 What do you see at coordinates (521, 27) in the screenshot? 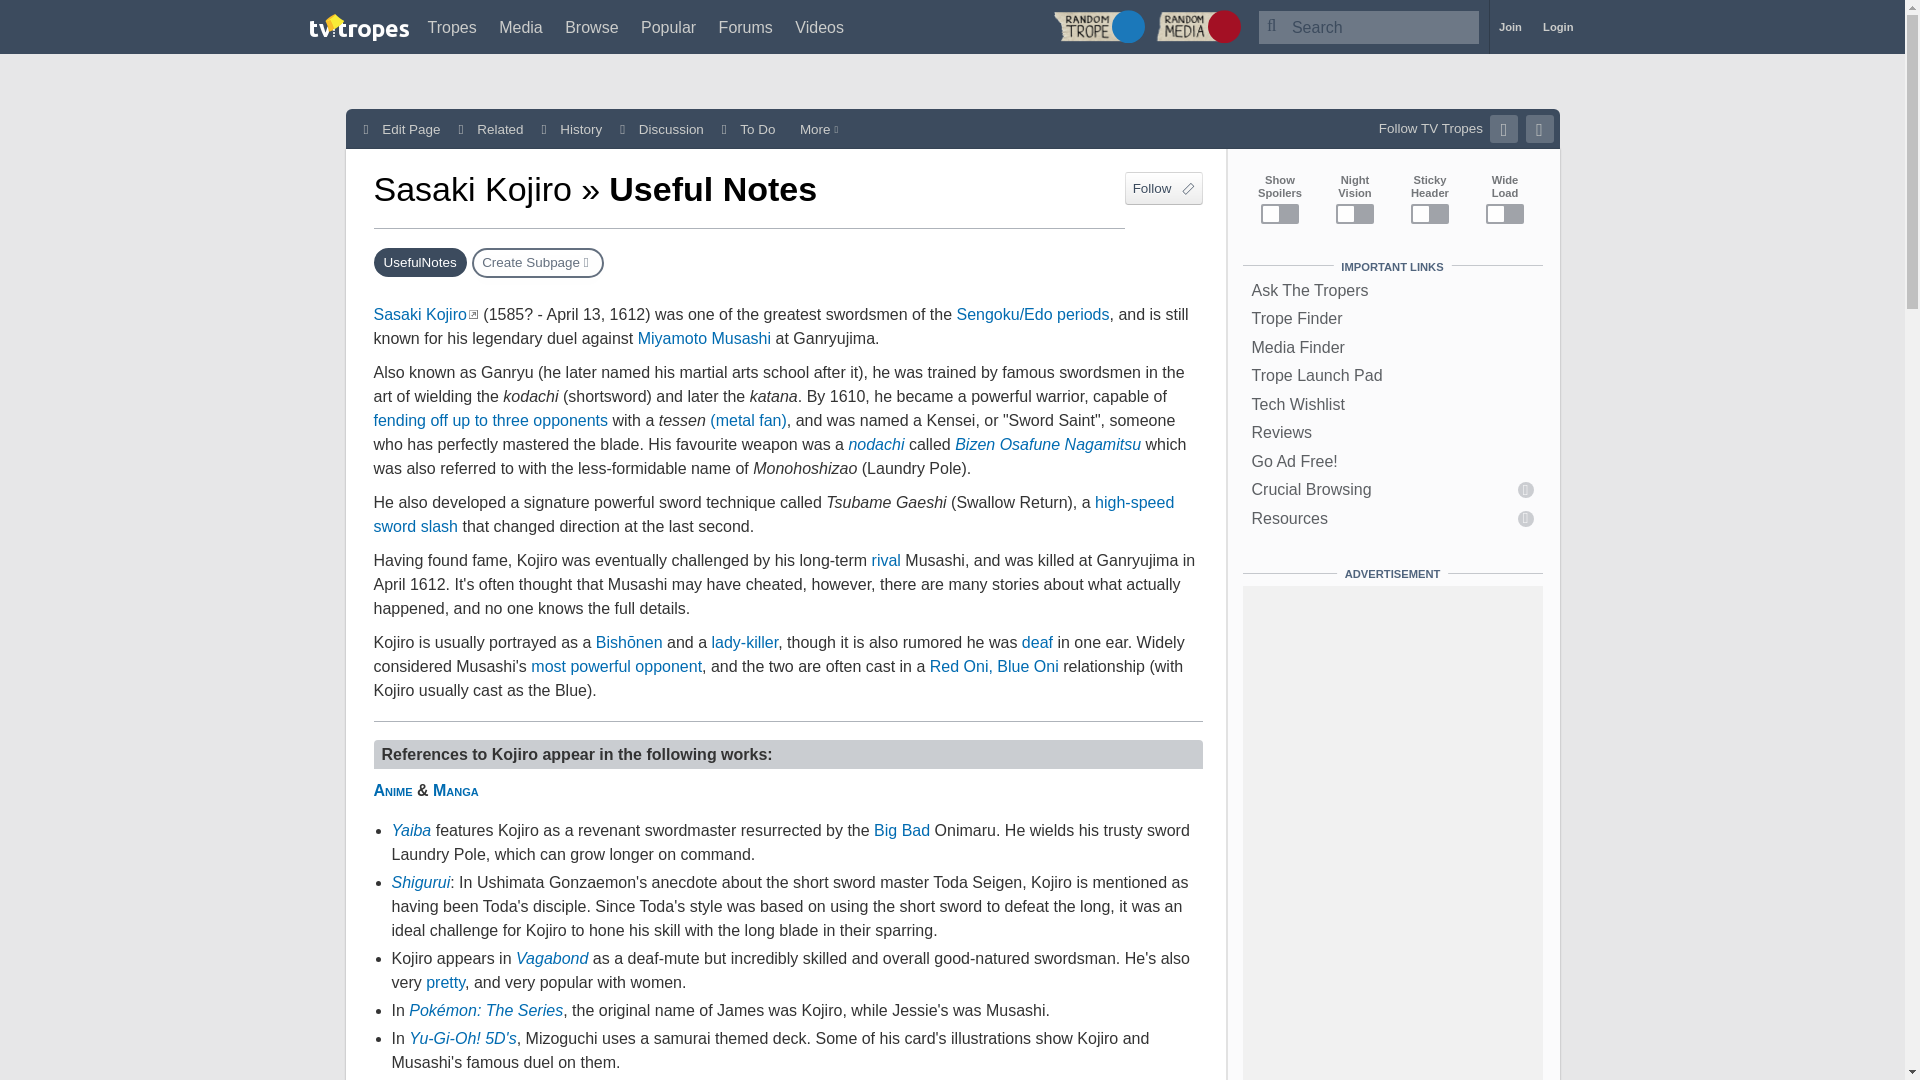
I see `Media` at bounding box center [521, 27].